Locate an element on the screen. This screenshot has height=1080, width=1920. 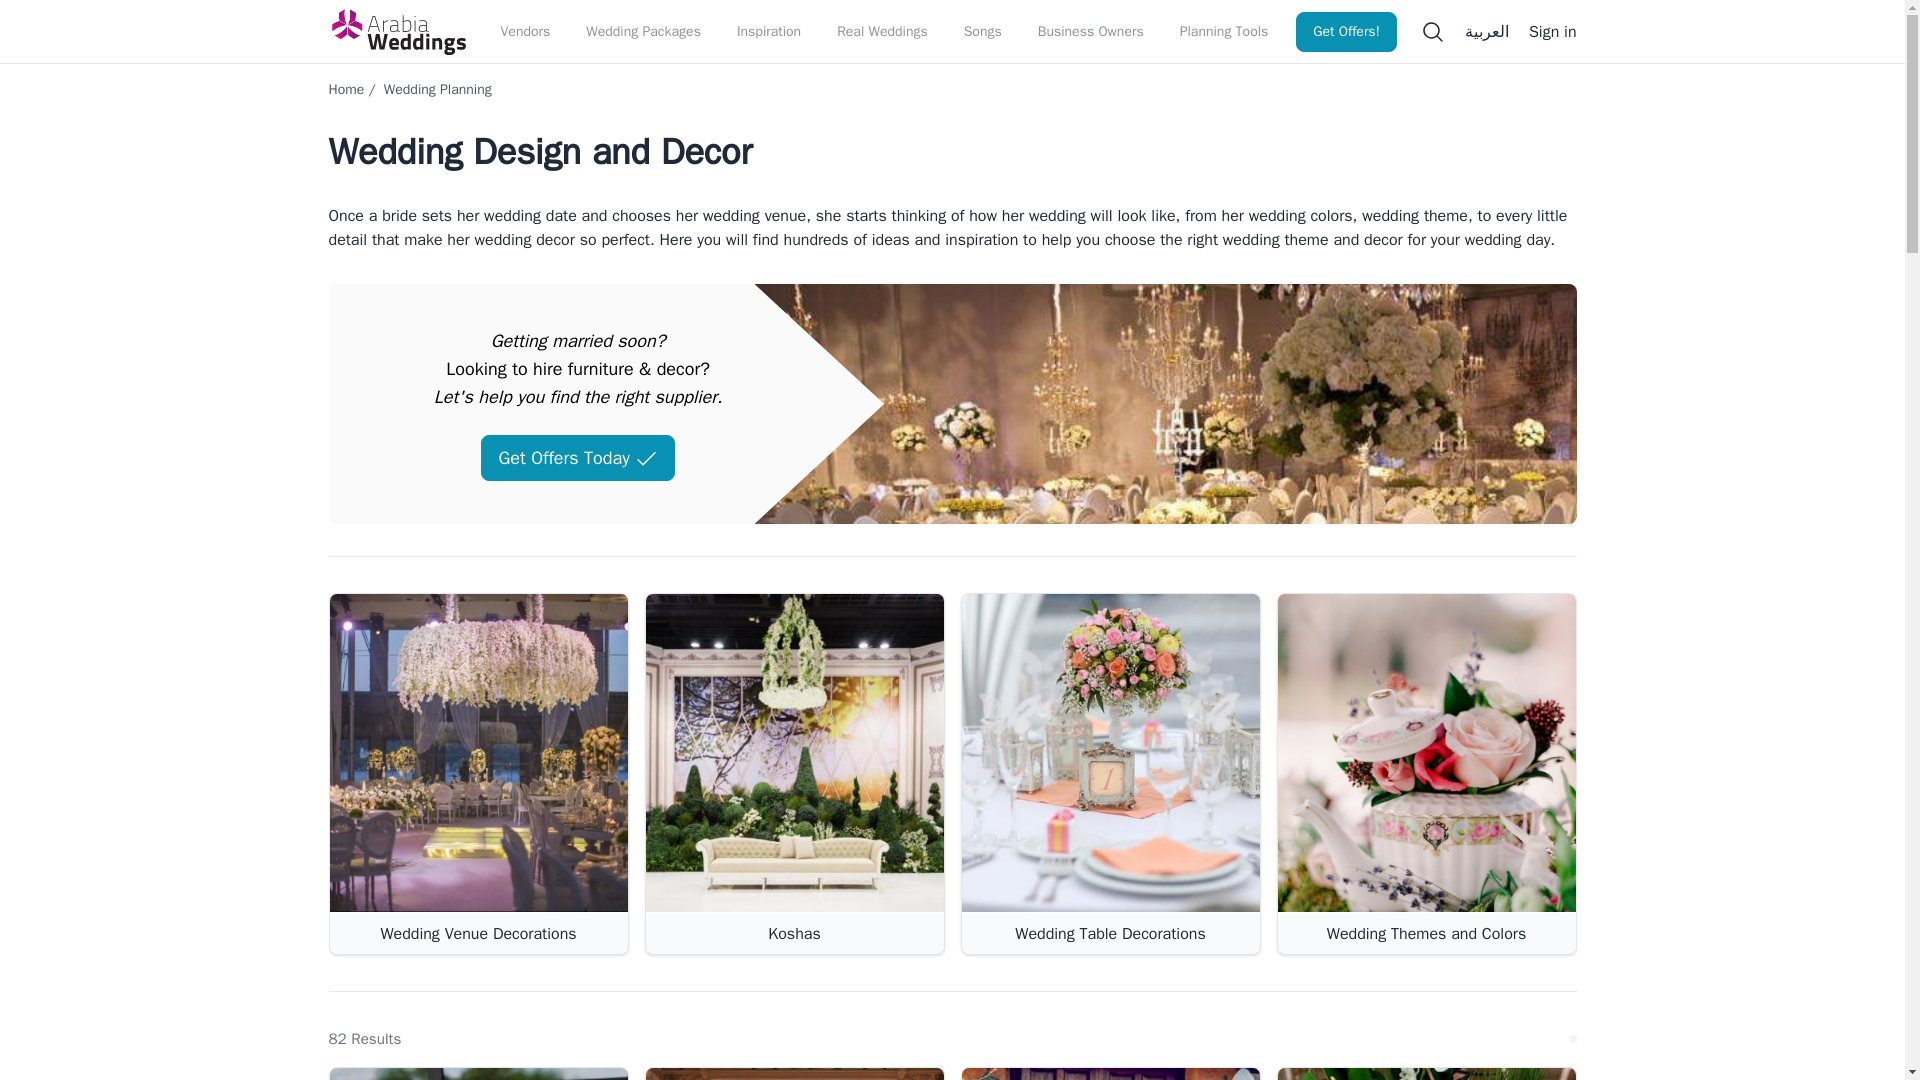
Ideas for an Exotic Jungle Wedding Theme is located at coordinates (1426, 1074).